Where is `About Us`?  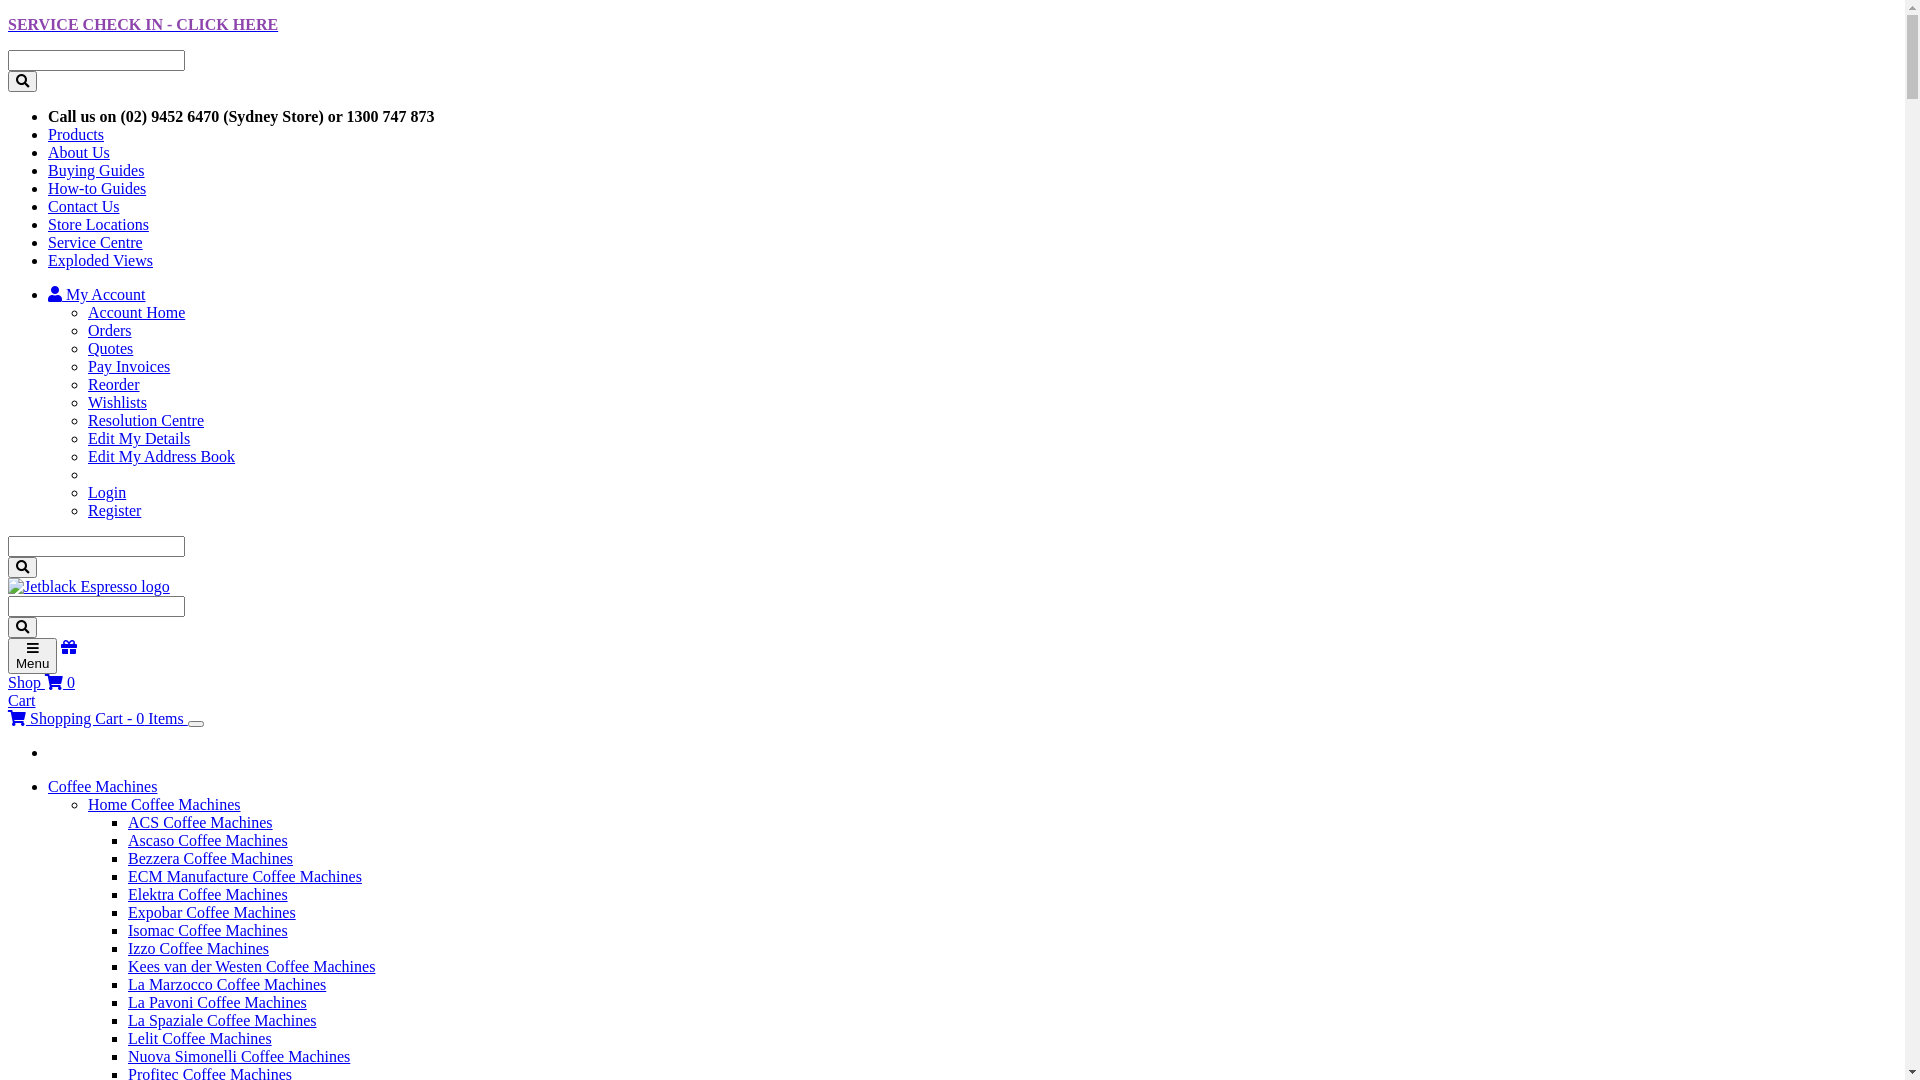
About Us is located at coordinates (79, 152).